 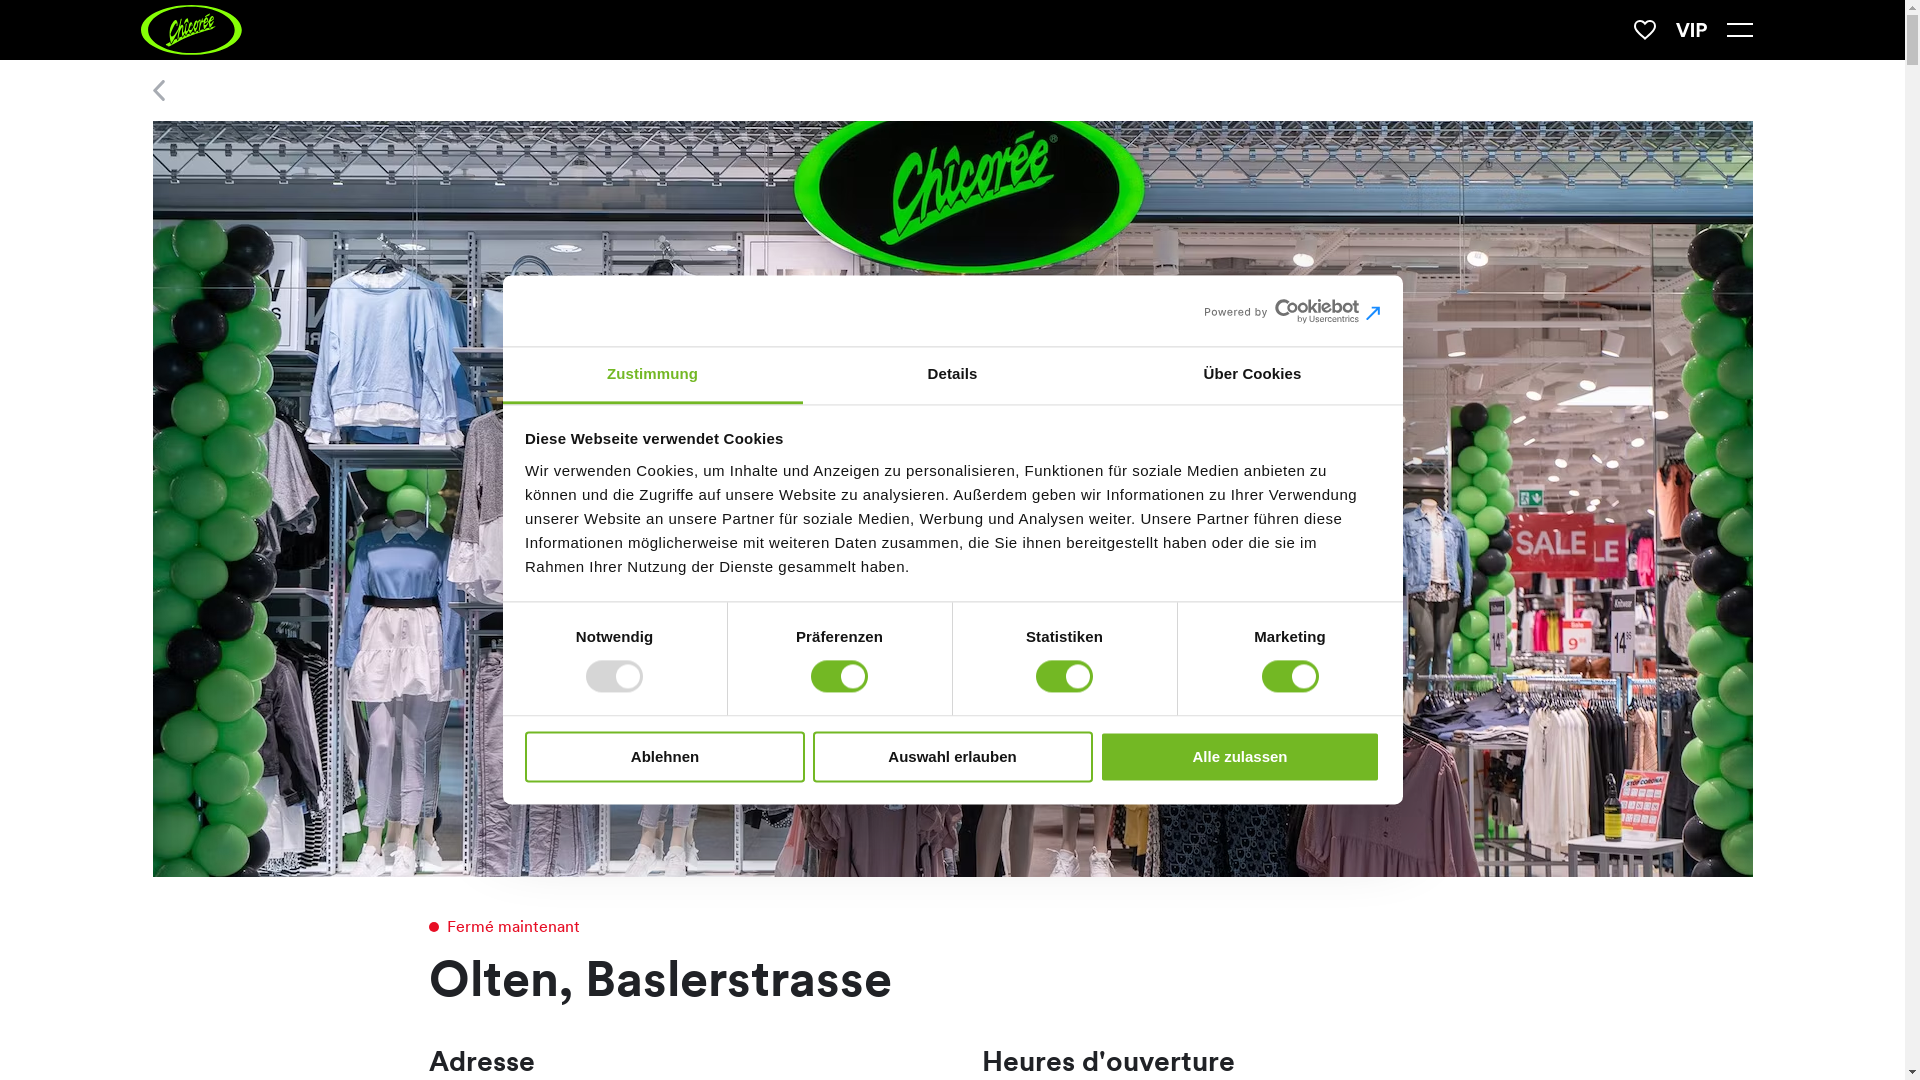 What do you see at coordinates (652, 376) in the screenshot?
I see `Zustimmung` at bounding box center [652, 376].